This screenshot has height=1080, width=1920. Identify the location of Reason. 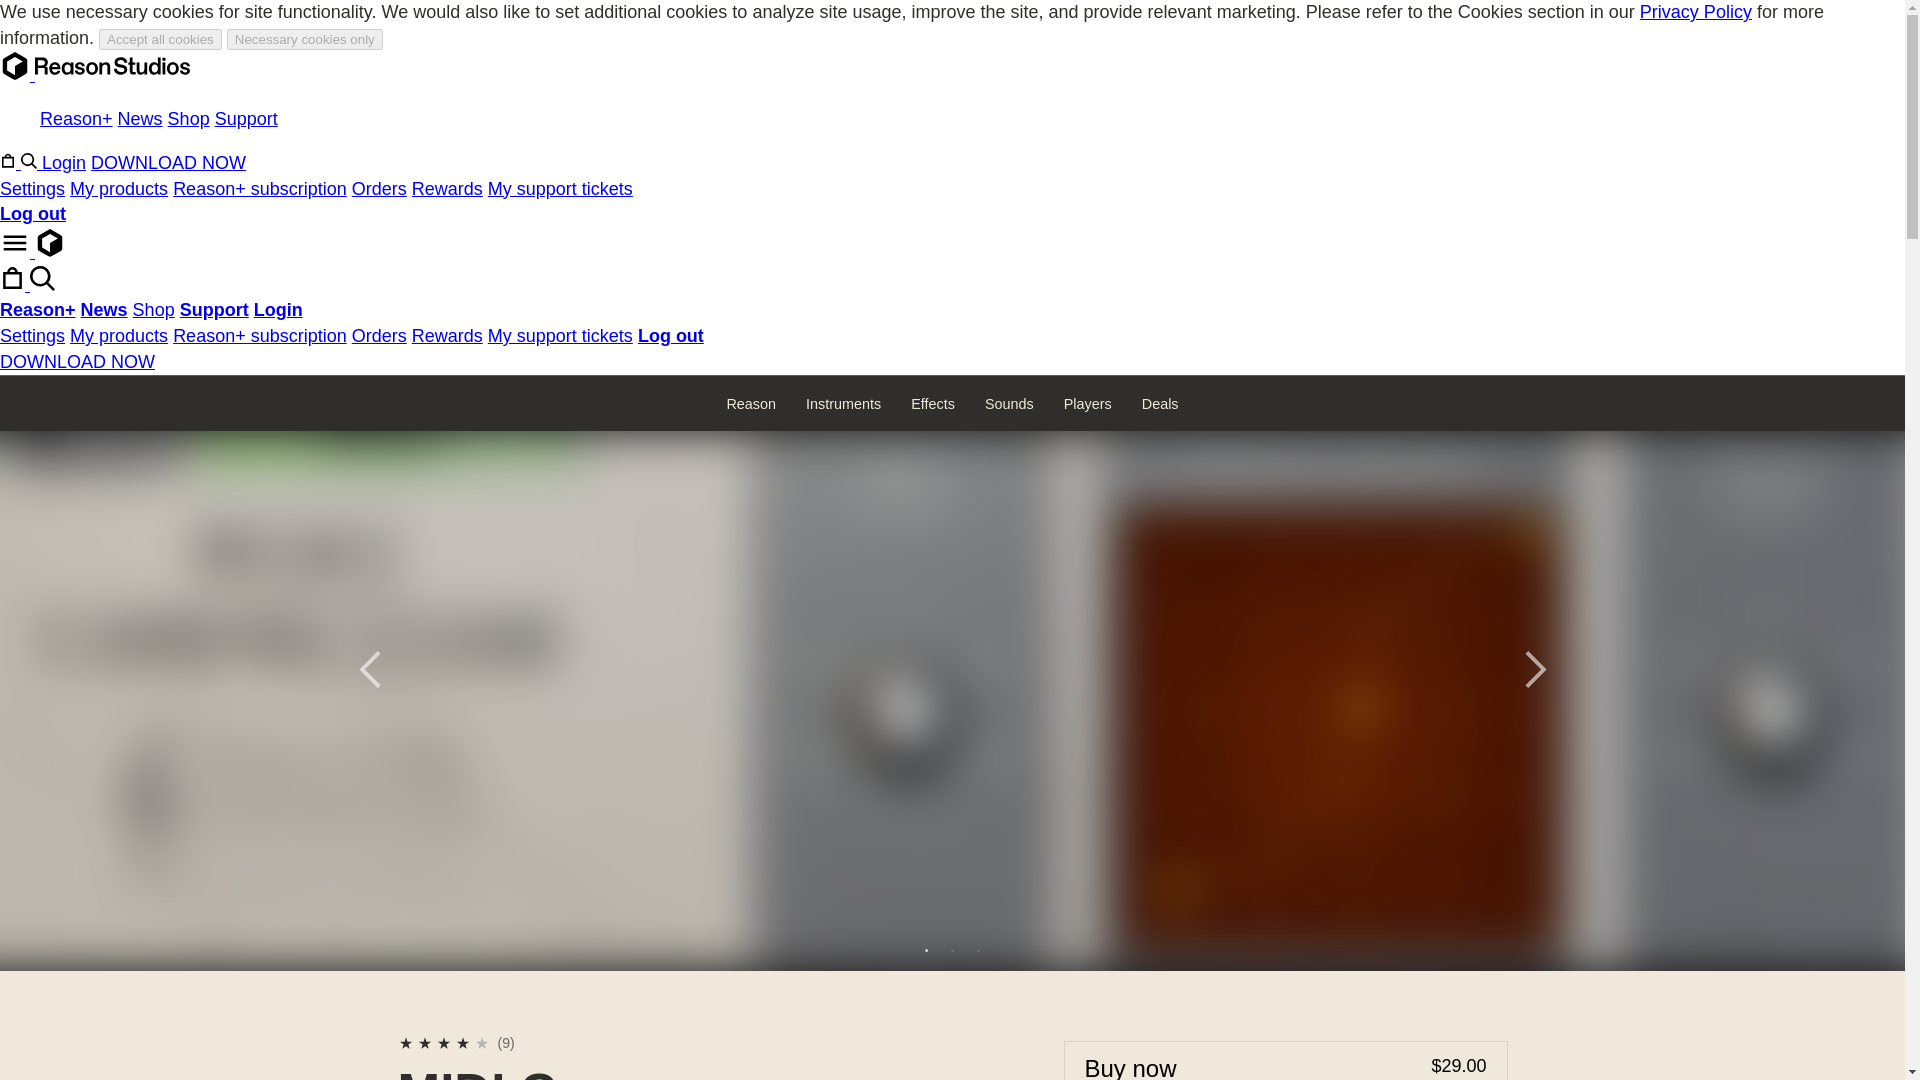
(750, 404).